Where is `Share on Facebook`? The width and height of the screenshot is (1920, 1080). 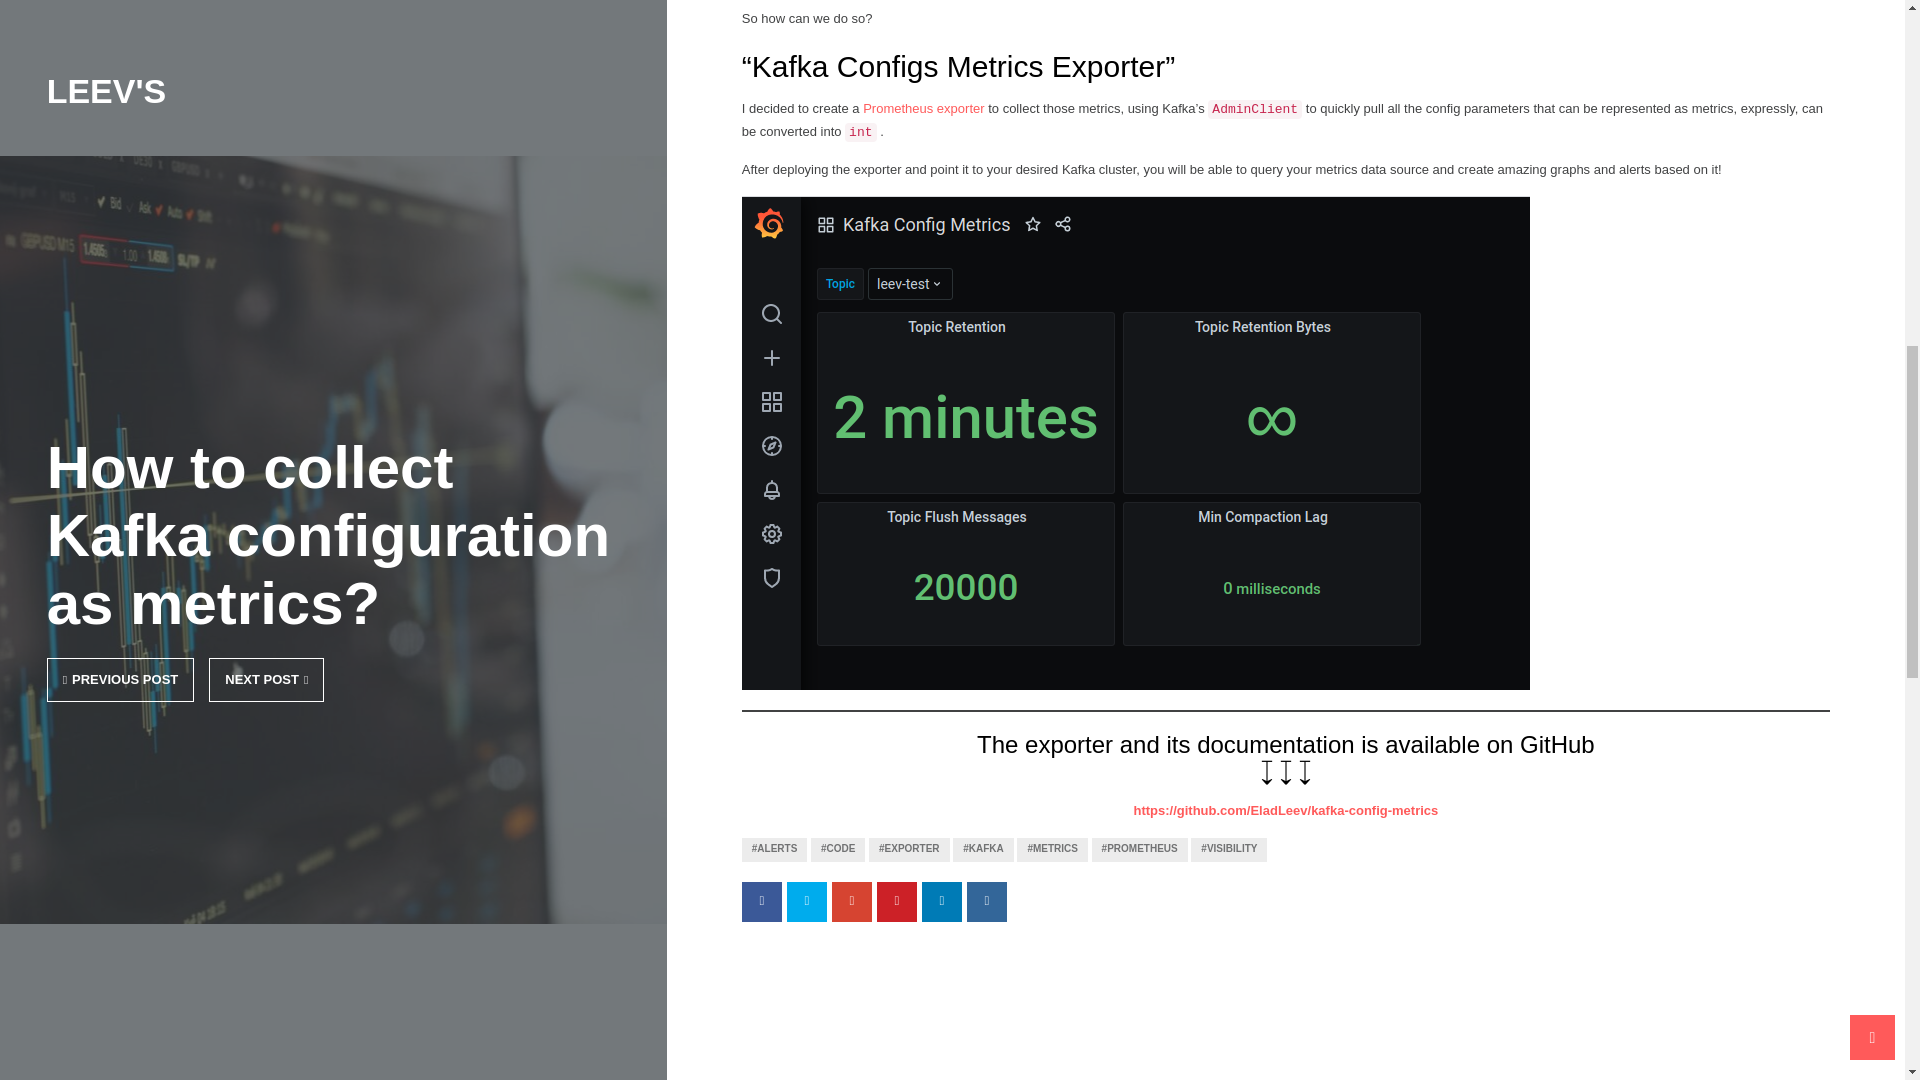 Share on Facebook is located at coordinates (761, 902).